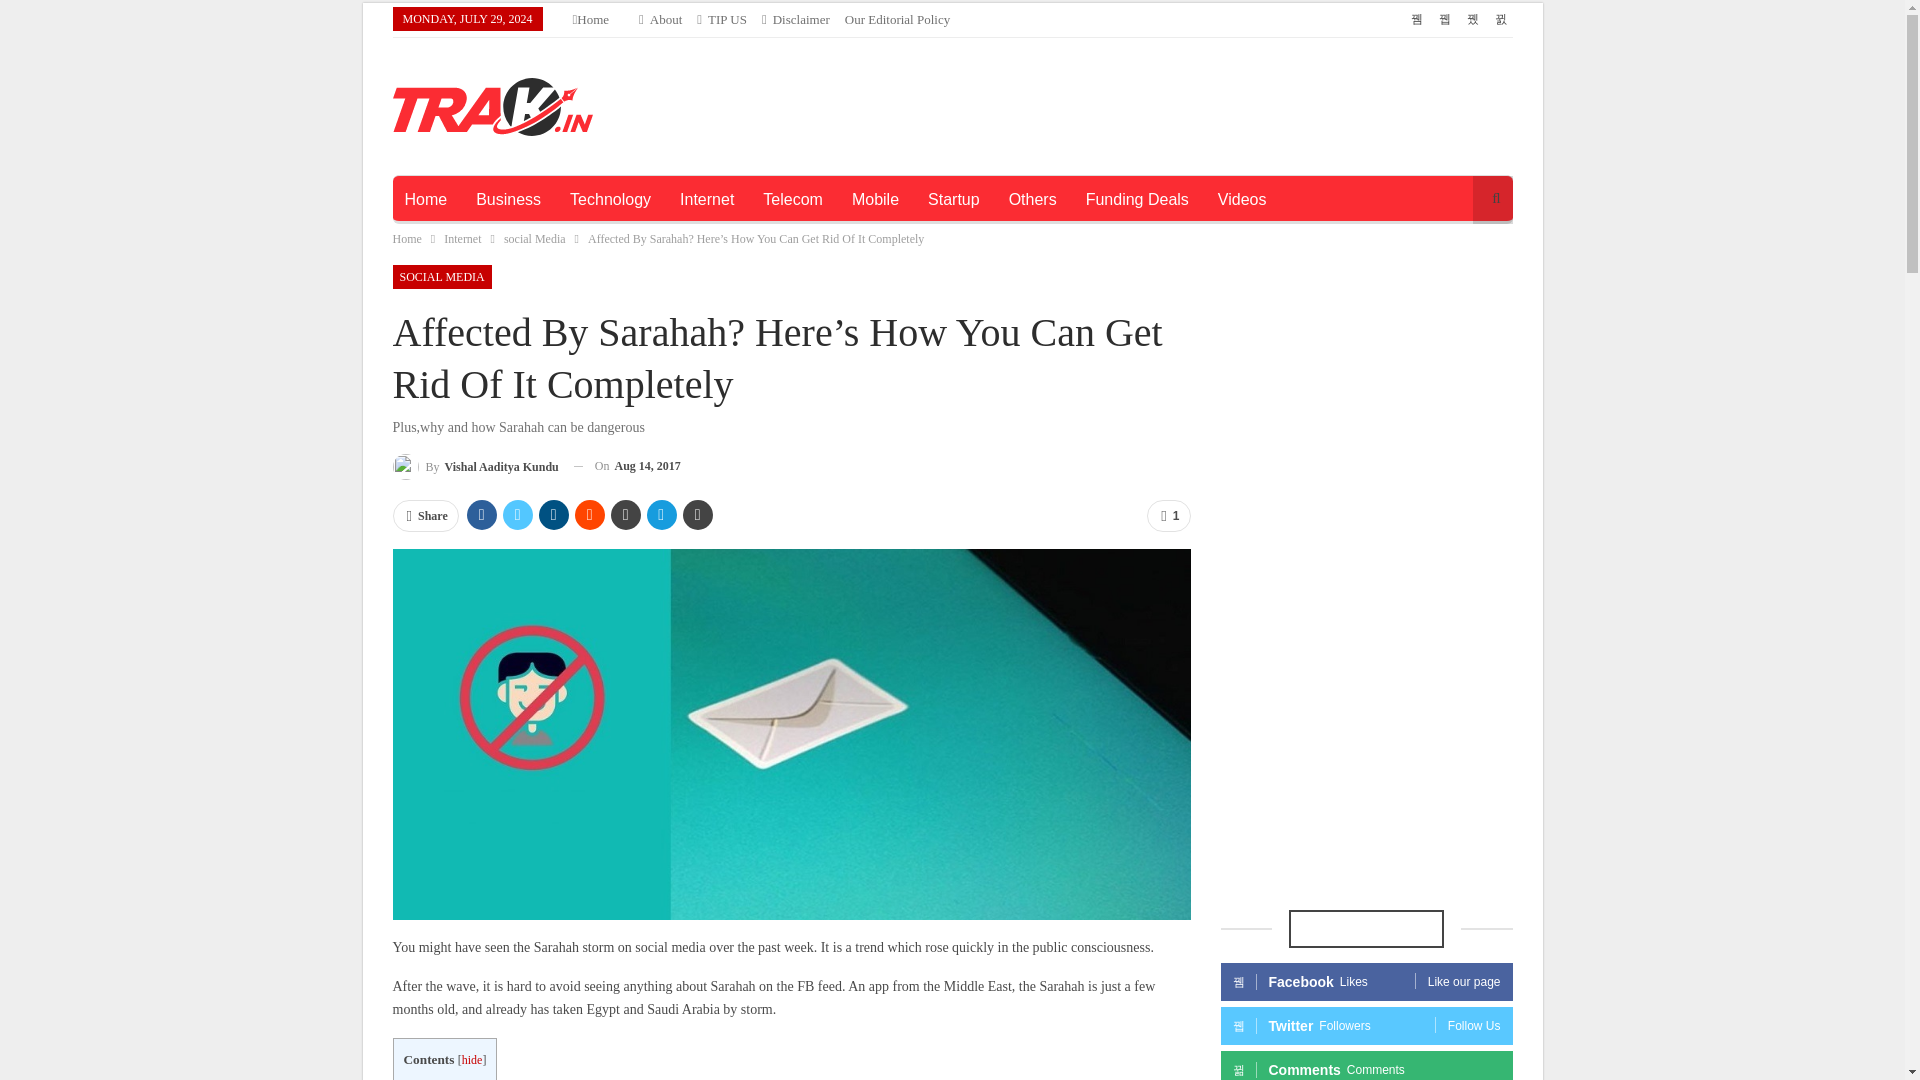 The height and width of the screenshot is (1080, 1920). Describe the element at coordinates (441, 276) in the screenshot. I see `SOCIAL MEDIA` at that location.